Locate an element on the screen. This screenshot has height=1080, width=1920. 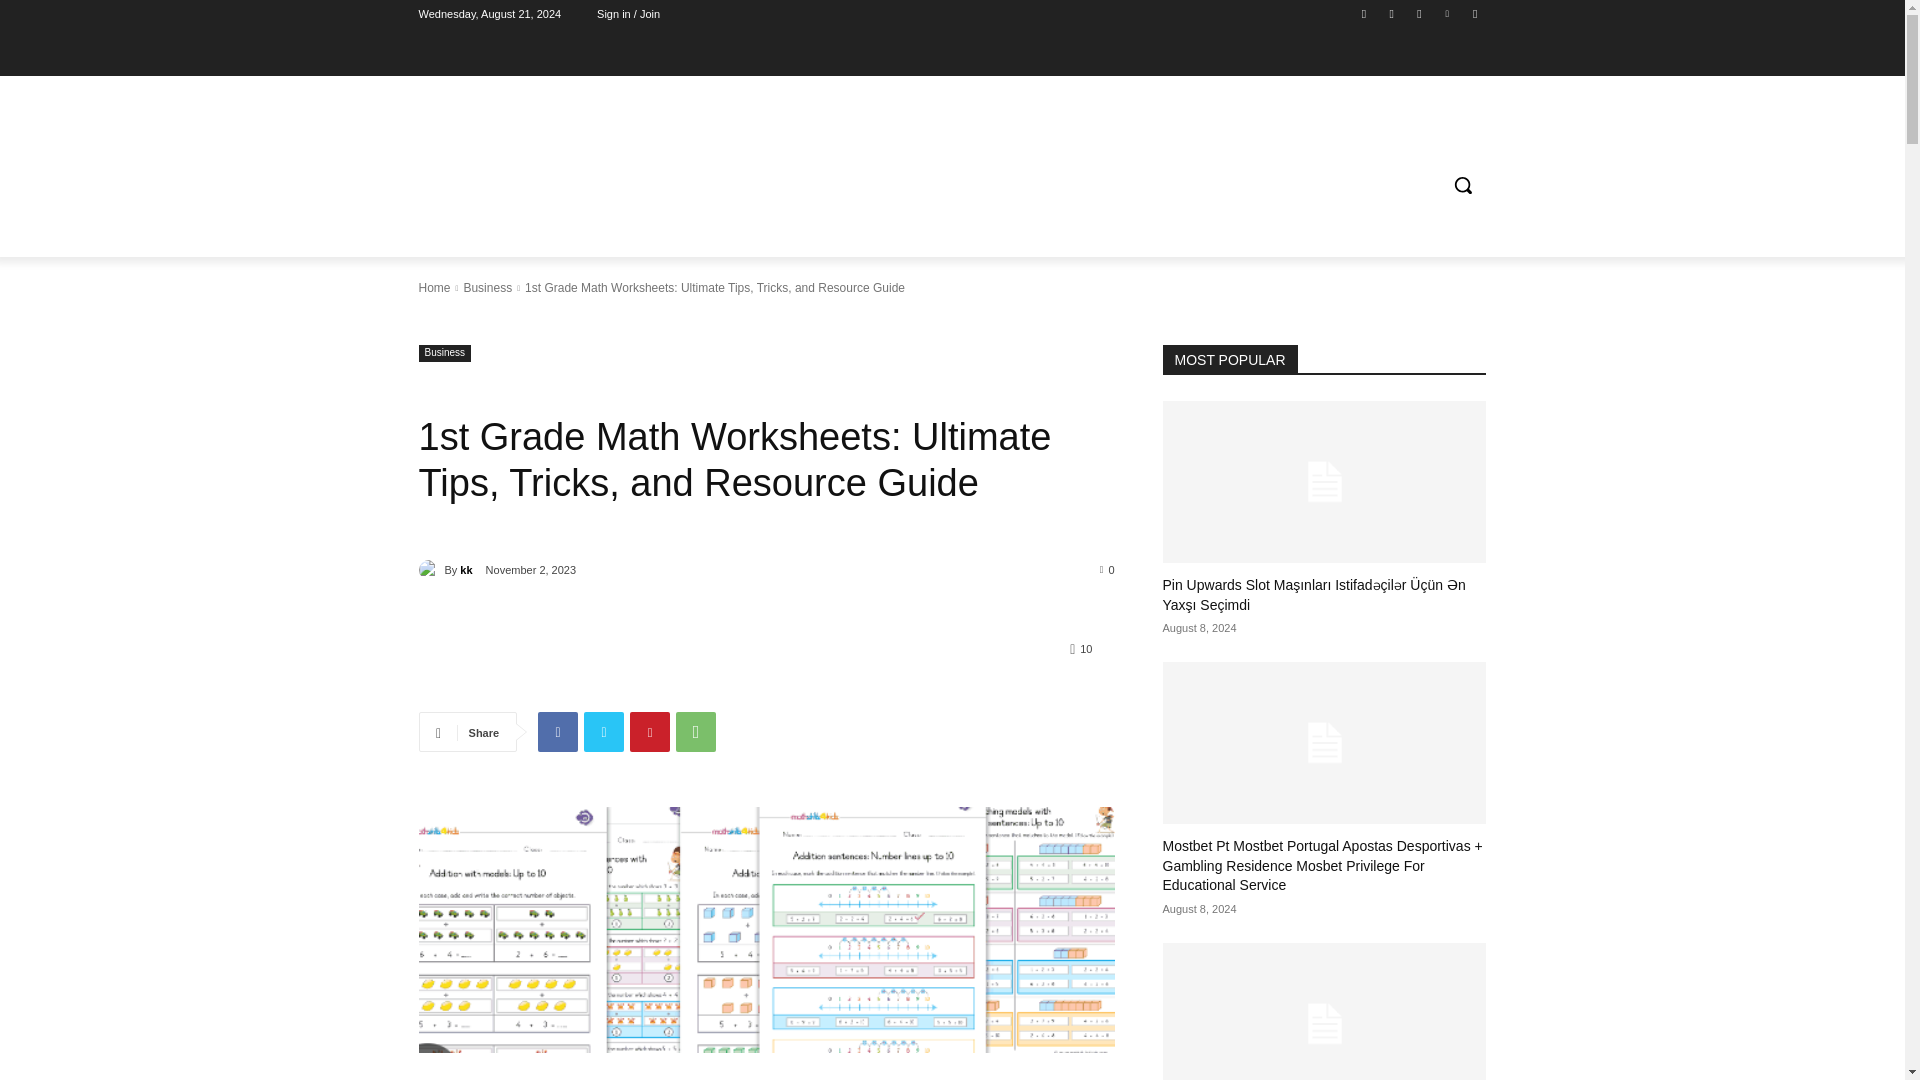
Twitter is located at coordinates (604, 731).